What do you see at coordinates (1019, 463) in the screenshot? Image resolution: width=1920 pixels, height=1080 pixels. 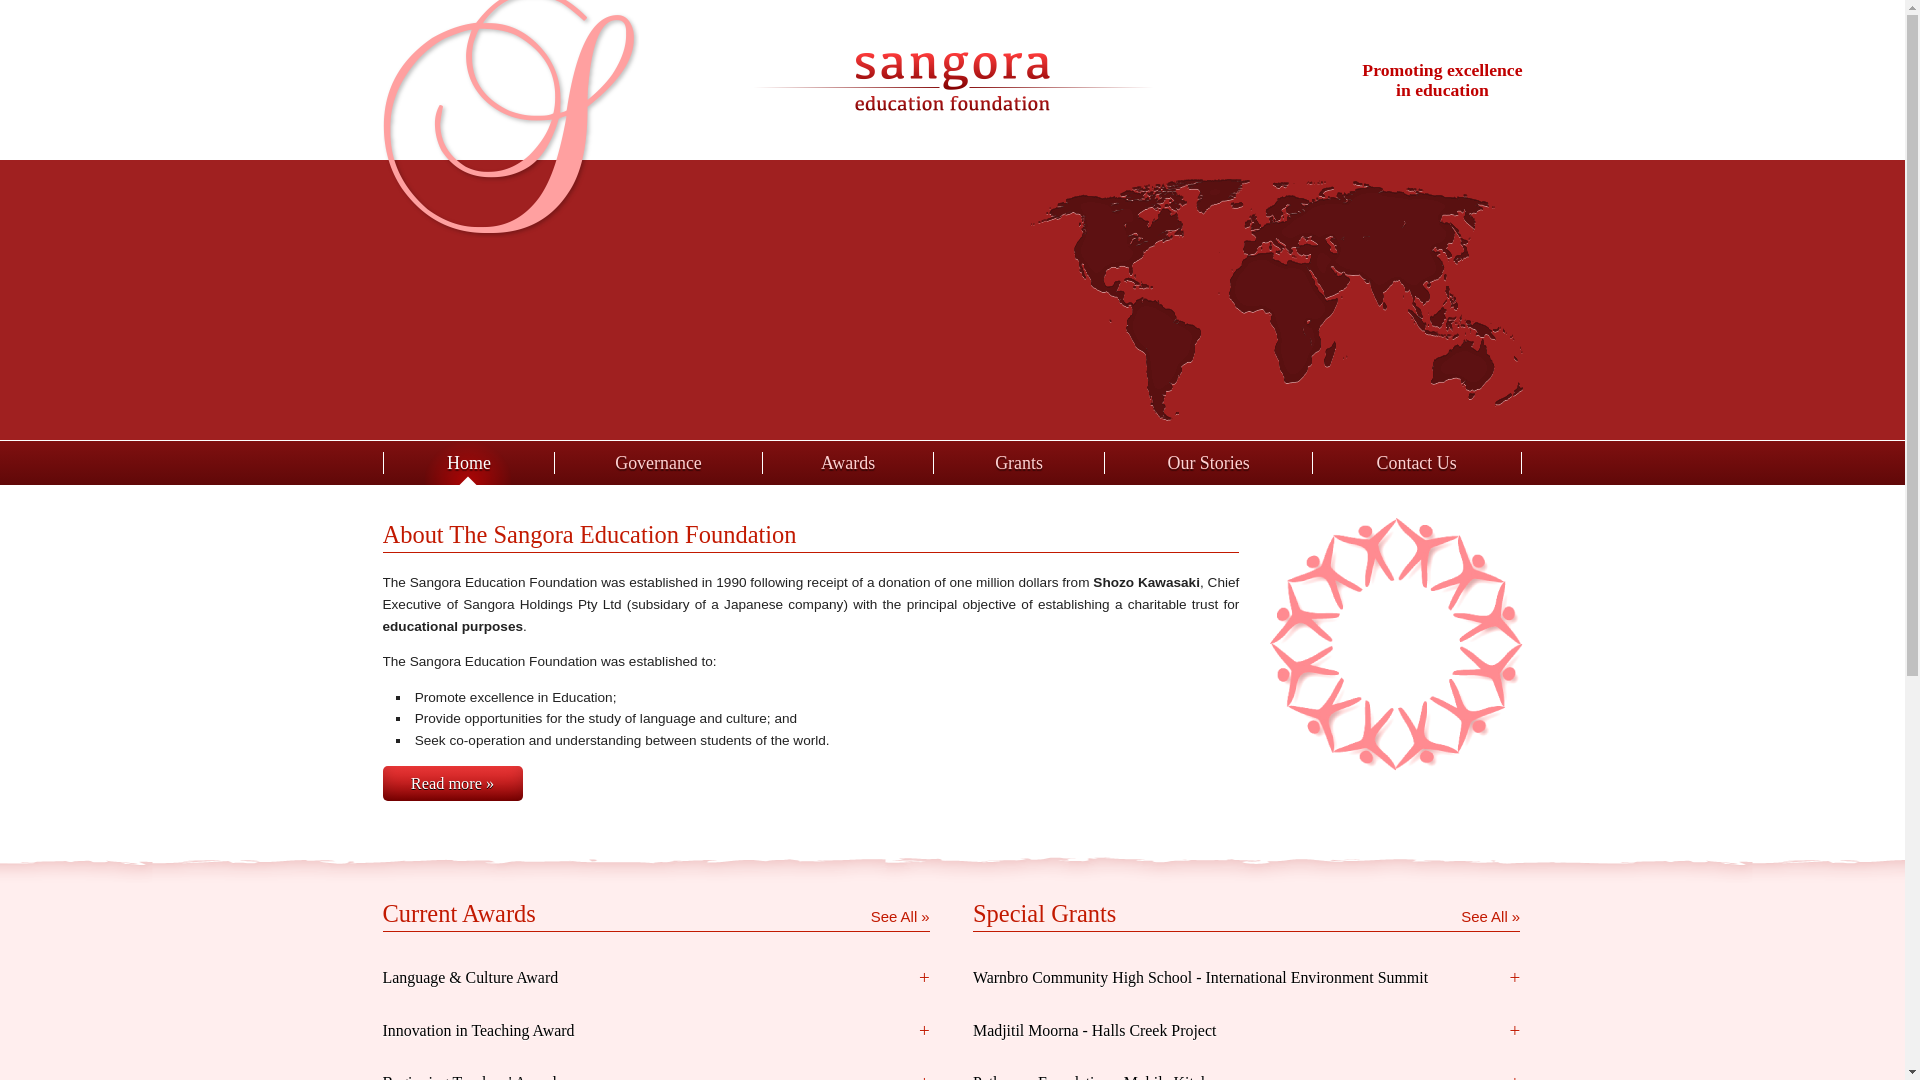 I see `Grants` at bounding box center [1019, 463].